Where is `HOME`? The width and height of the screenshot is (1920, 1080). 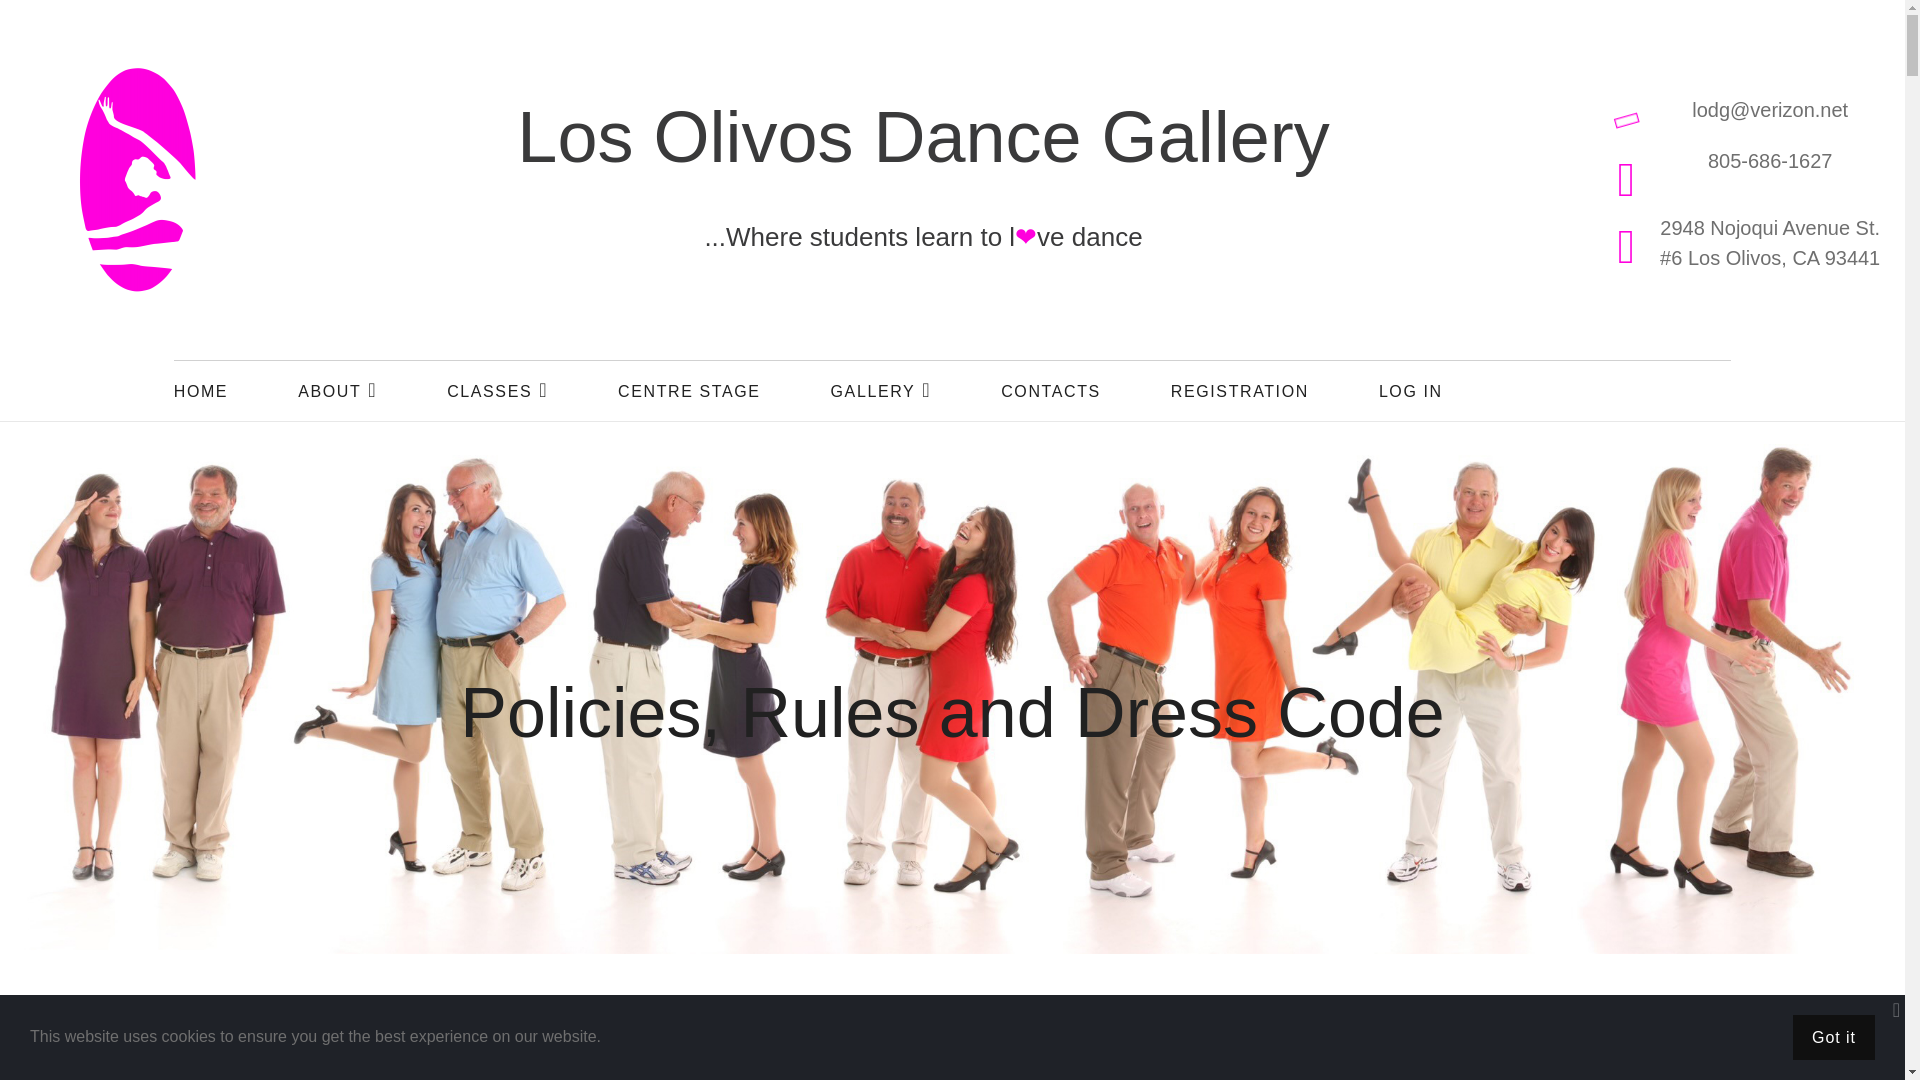
HOME is located at coordinates (201, 392).